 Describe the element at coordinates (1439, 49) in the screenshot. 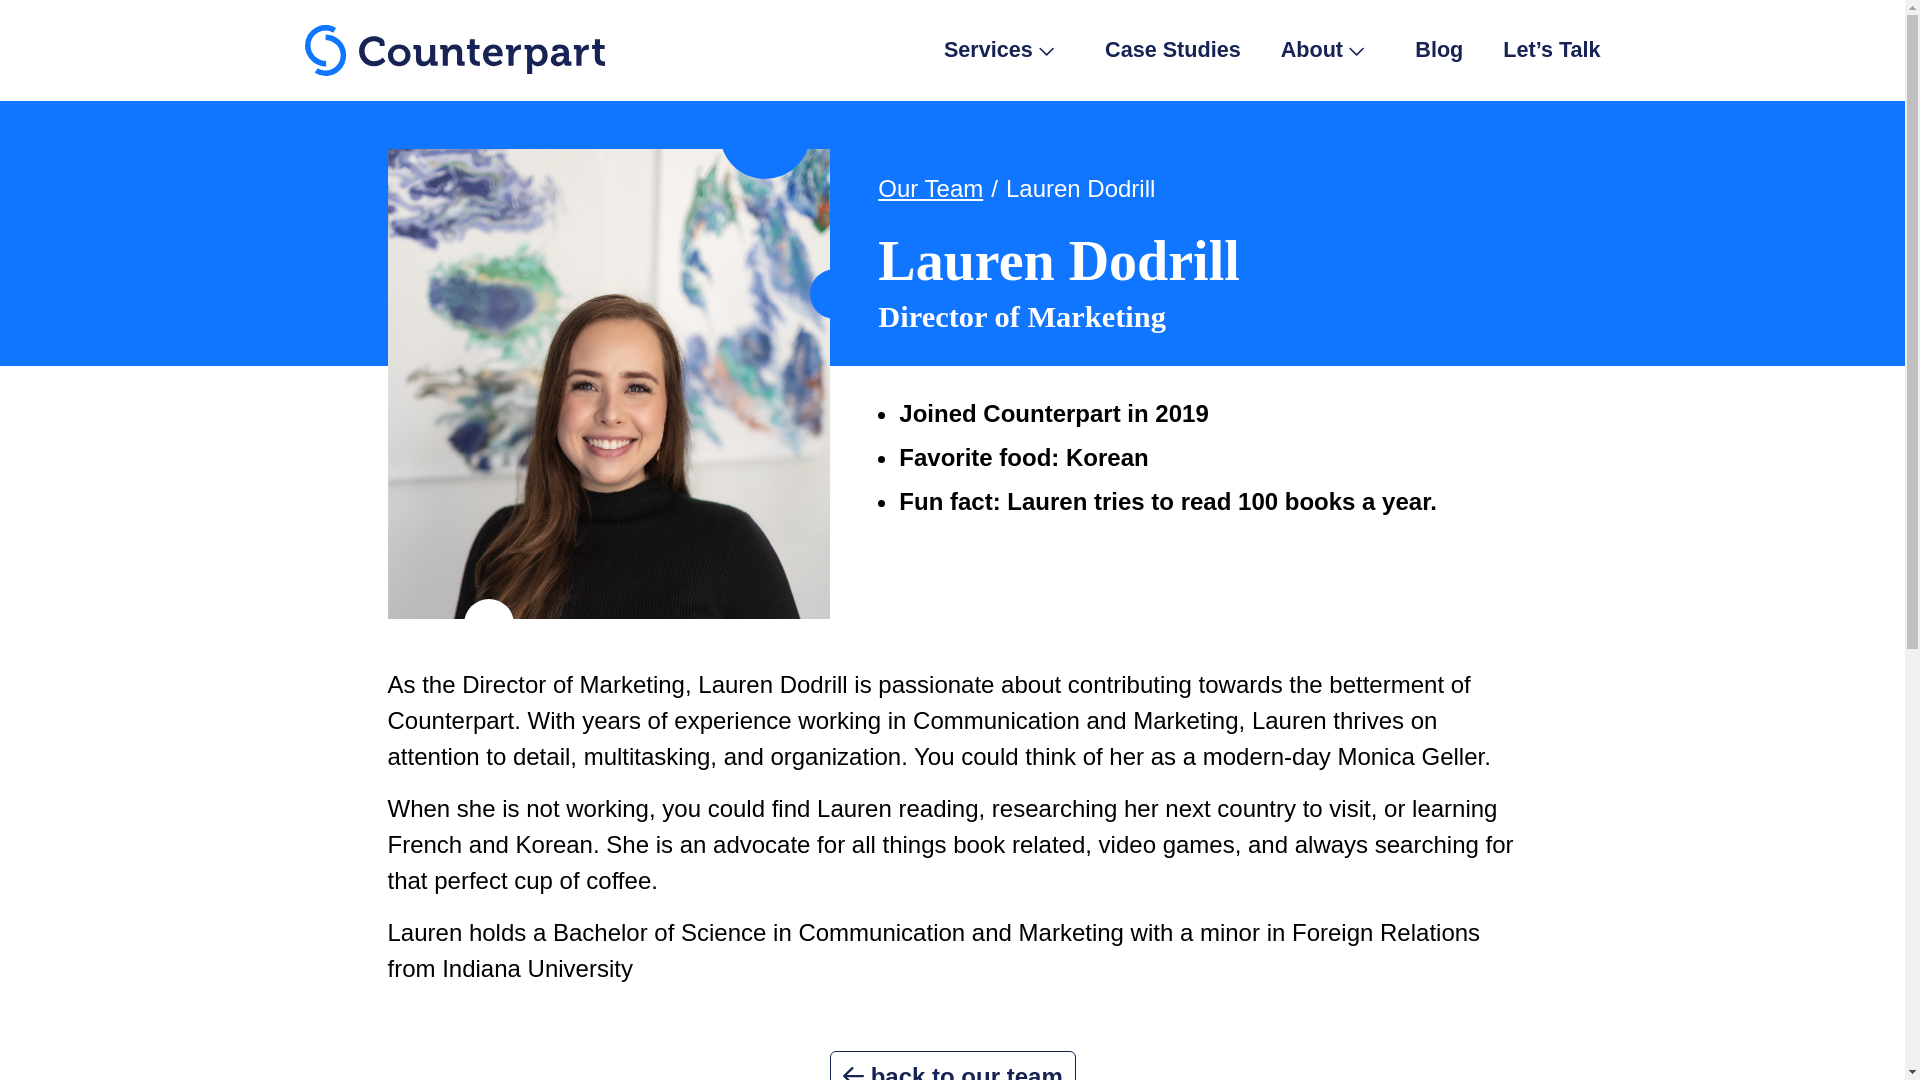

I see `Blog` at that location.